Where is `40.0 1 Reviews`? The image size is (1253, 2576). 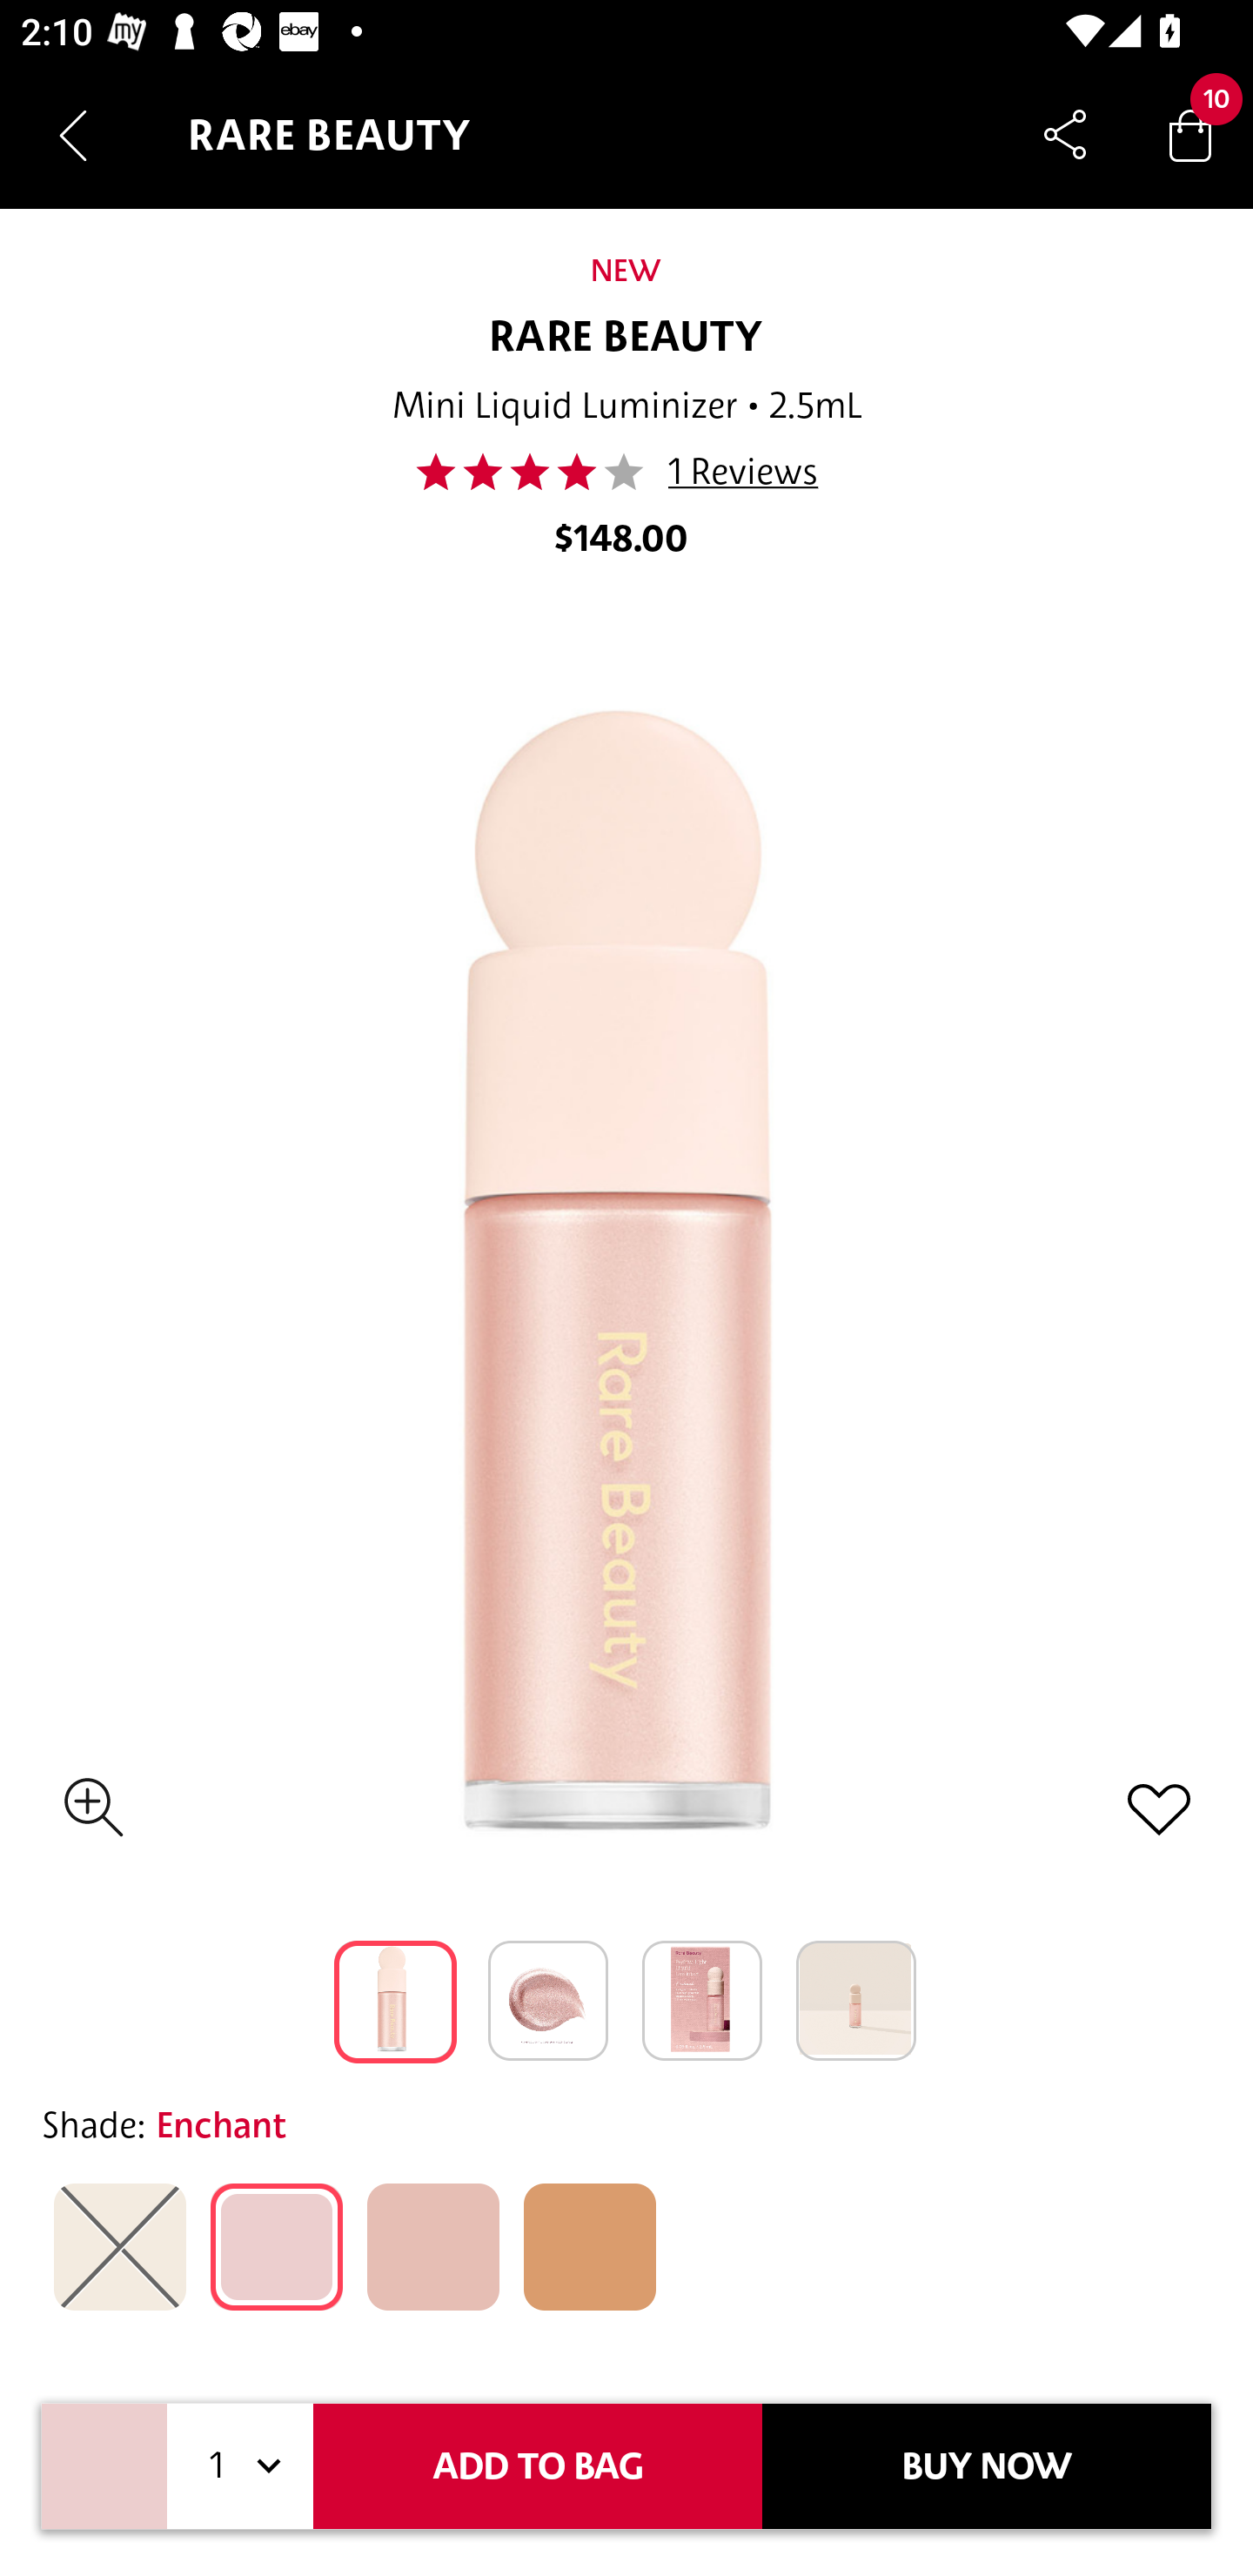 40.0 1 Reviews is located at coordinates (625, 472).